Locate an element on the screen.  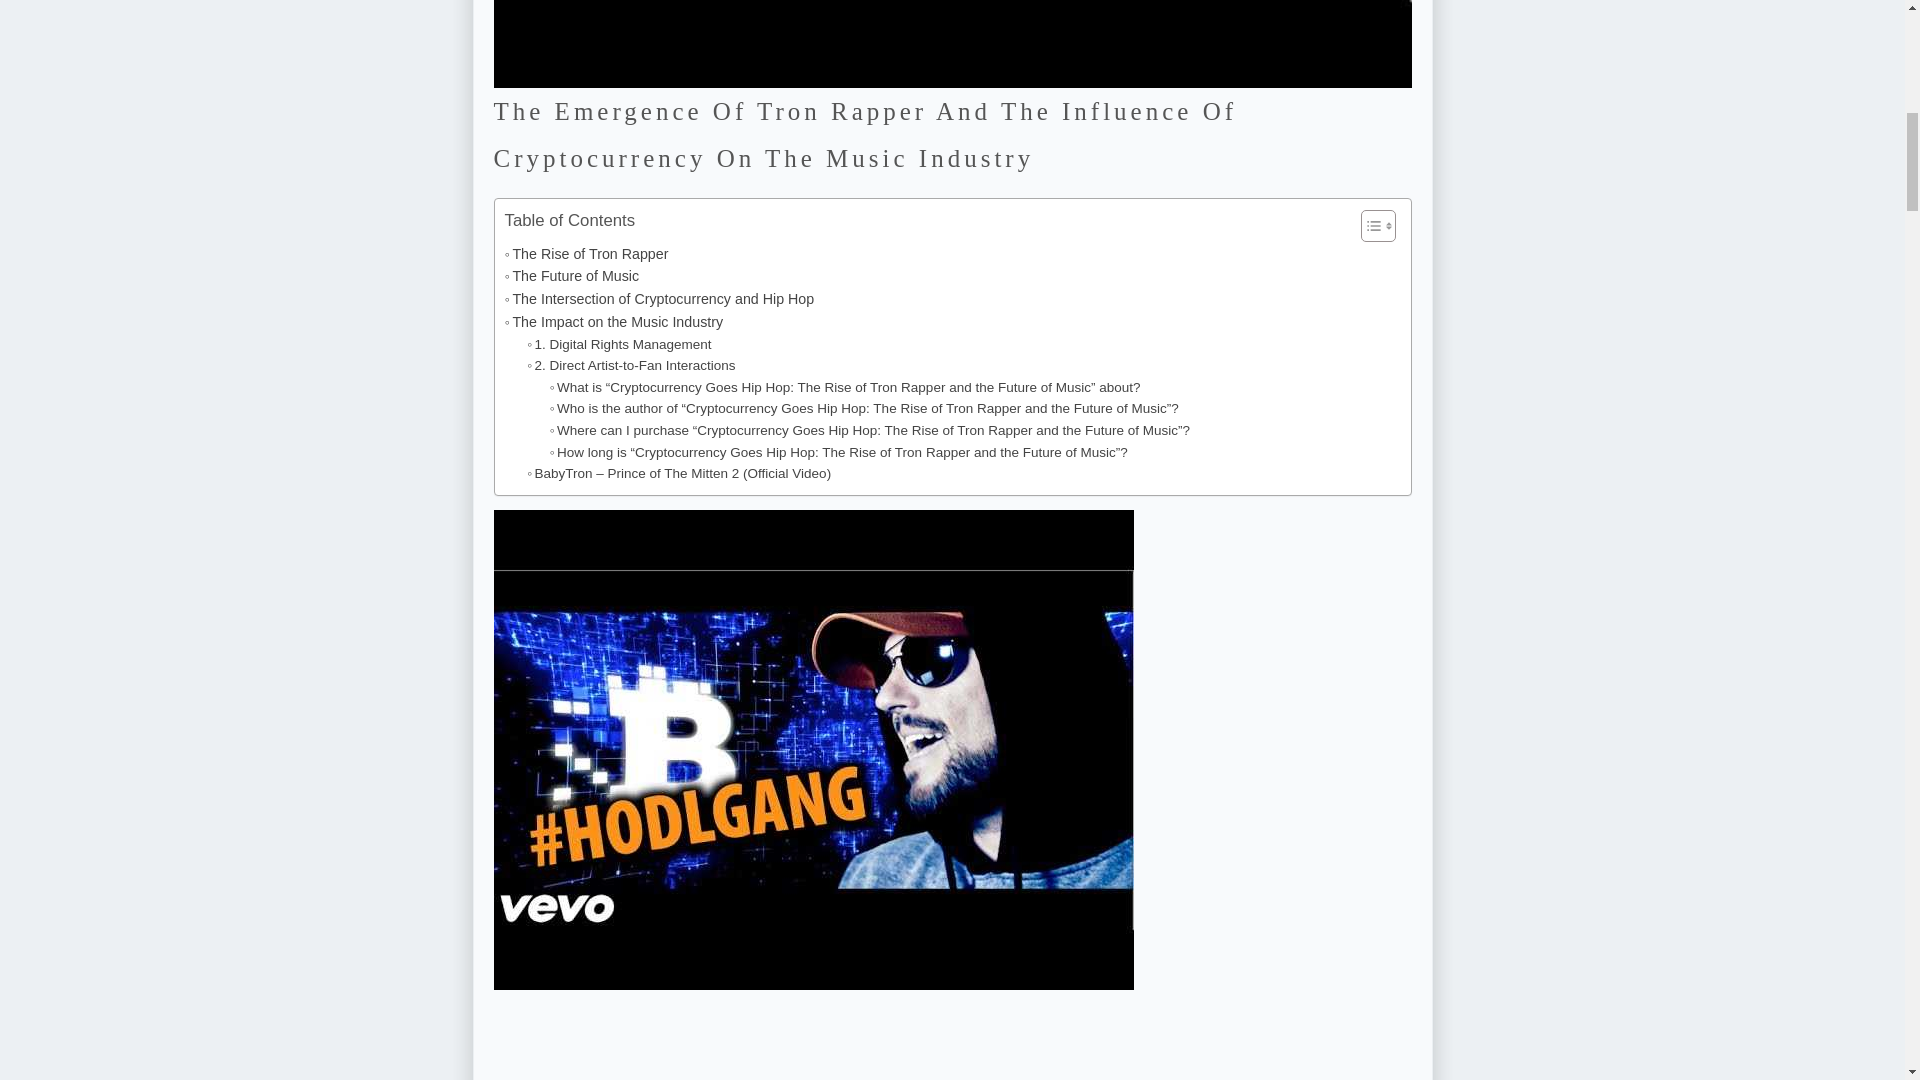
1. Digital Rights Management is located at coordinates (619, 344).